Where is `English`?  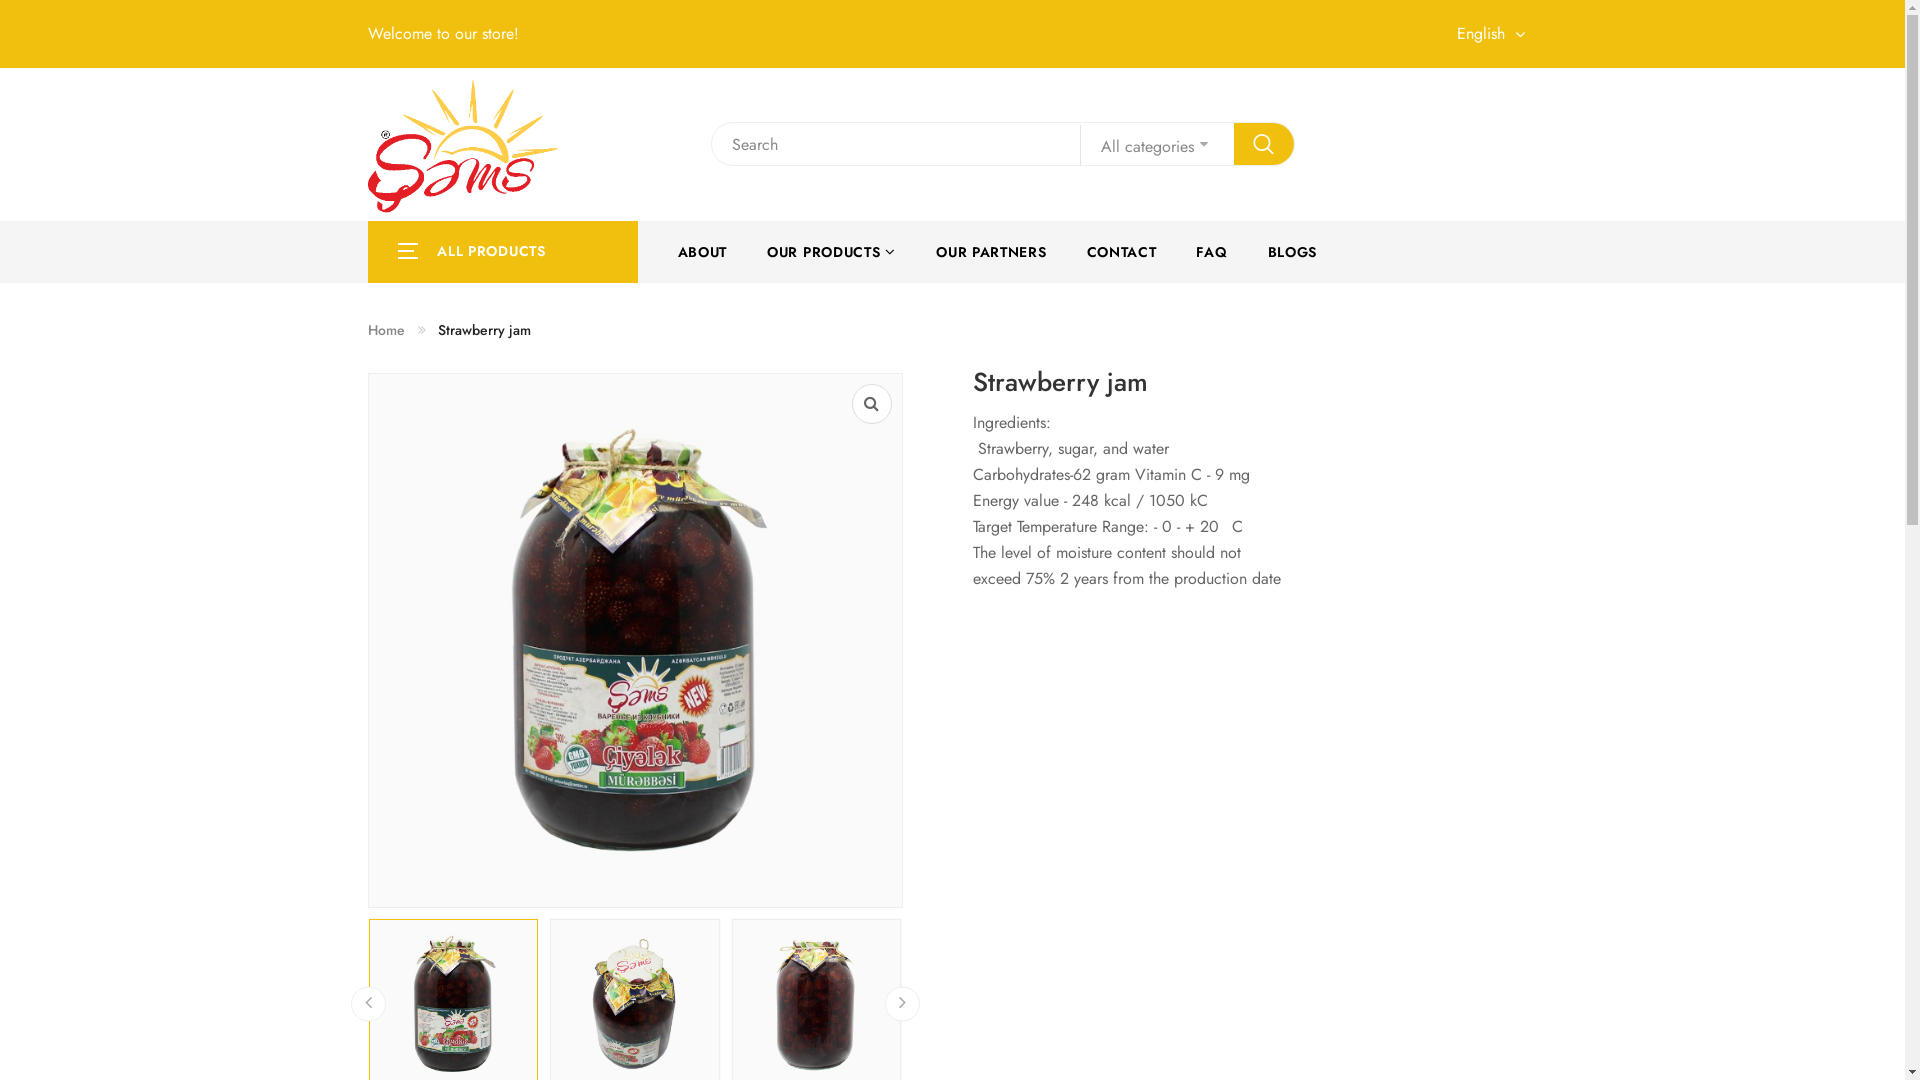
English is located at coordinates (1496, 34).